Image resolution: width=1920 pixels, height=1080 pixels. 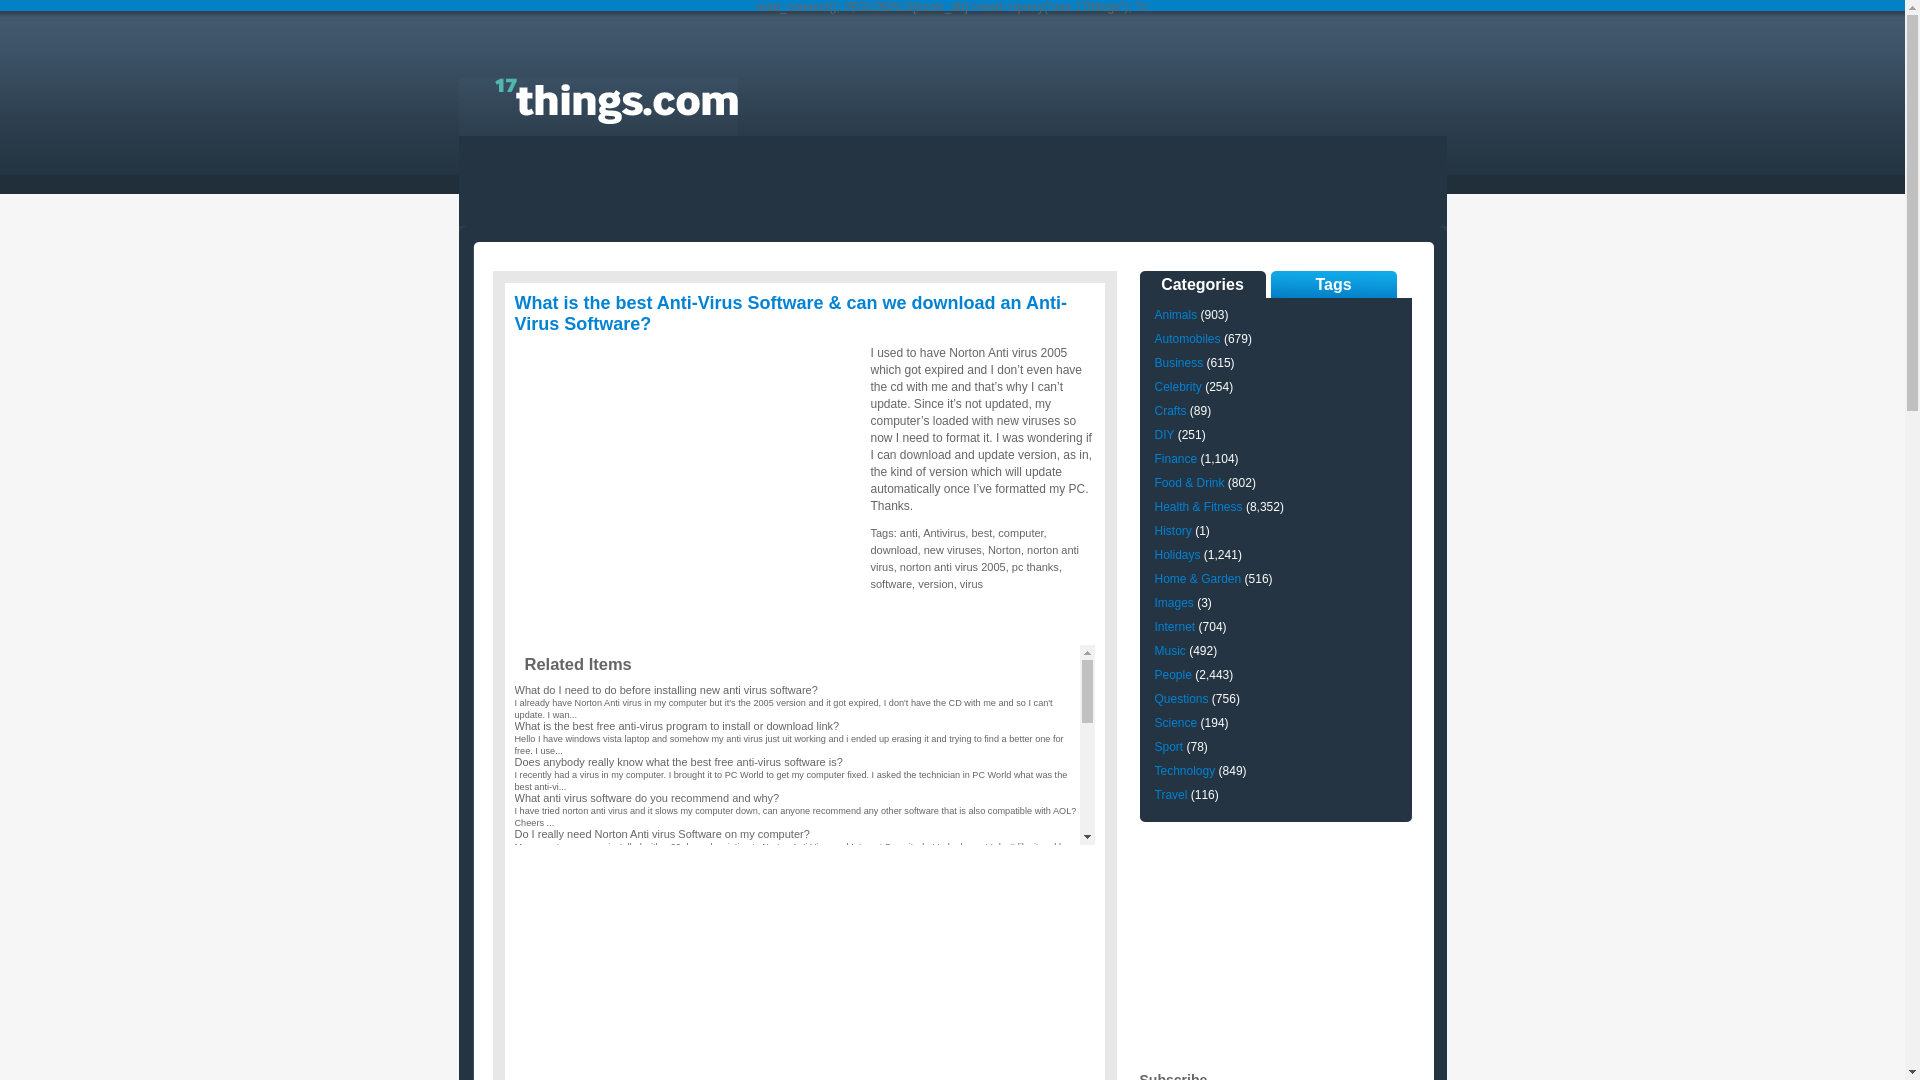 I want to click on Sport, so click(x=1168, y=747).